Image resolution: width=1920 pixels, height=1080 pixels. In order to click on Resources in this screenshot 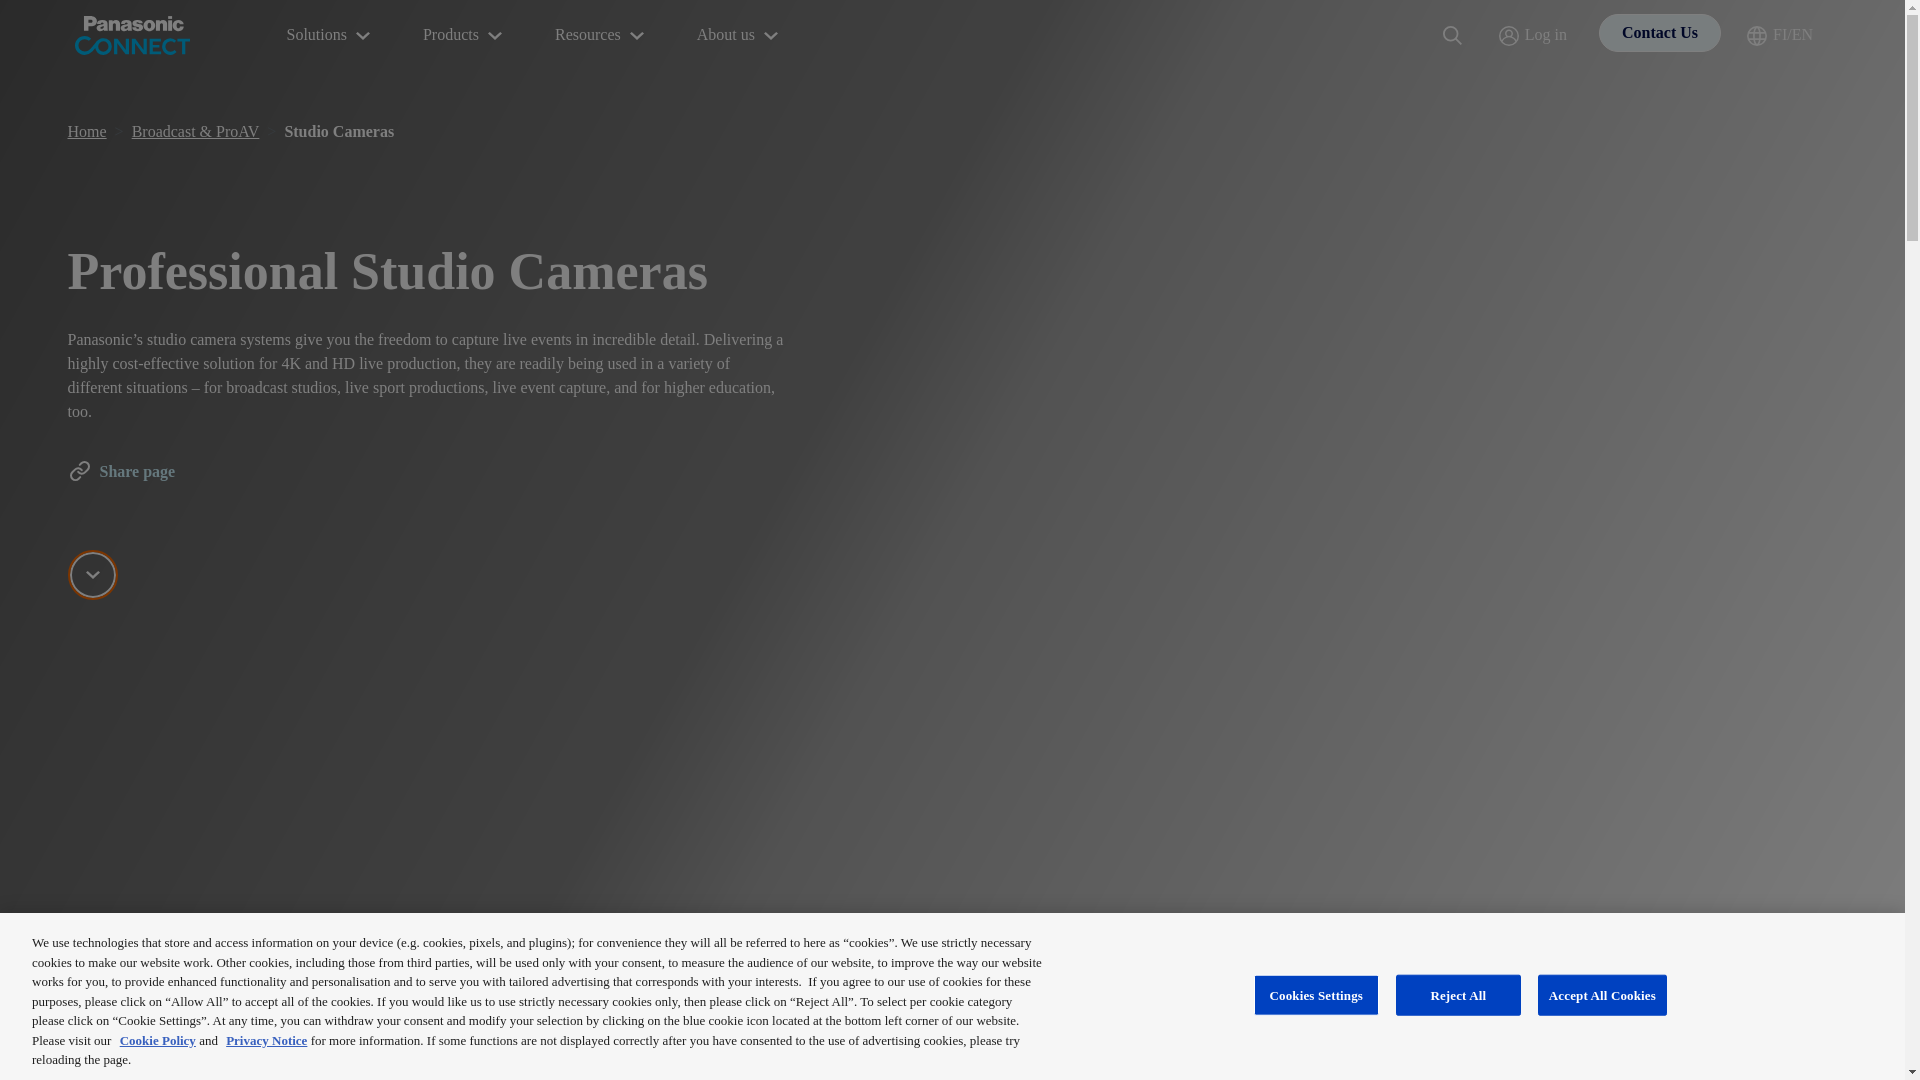, I will do `click(602, 36)`.